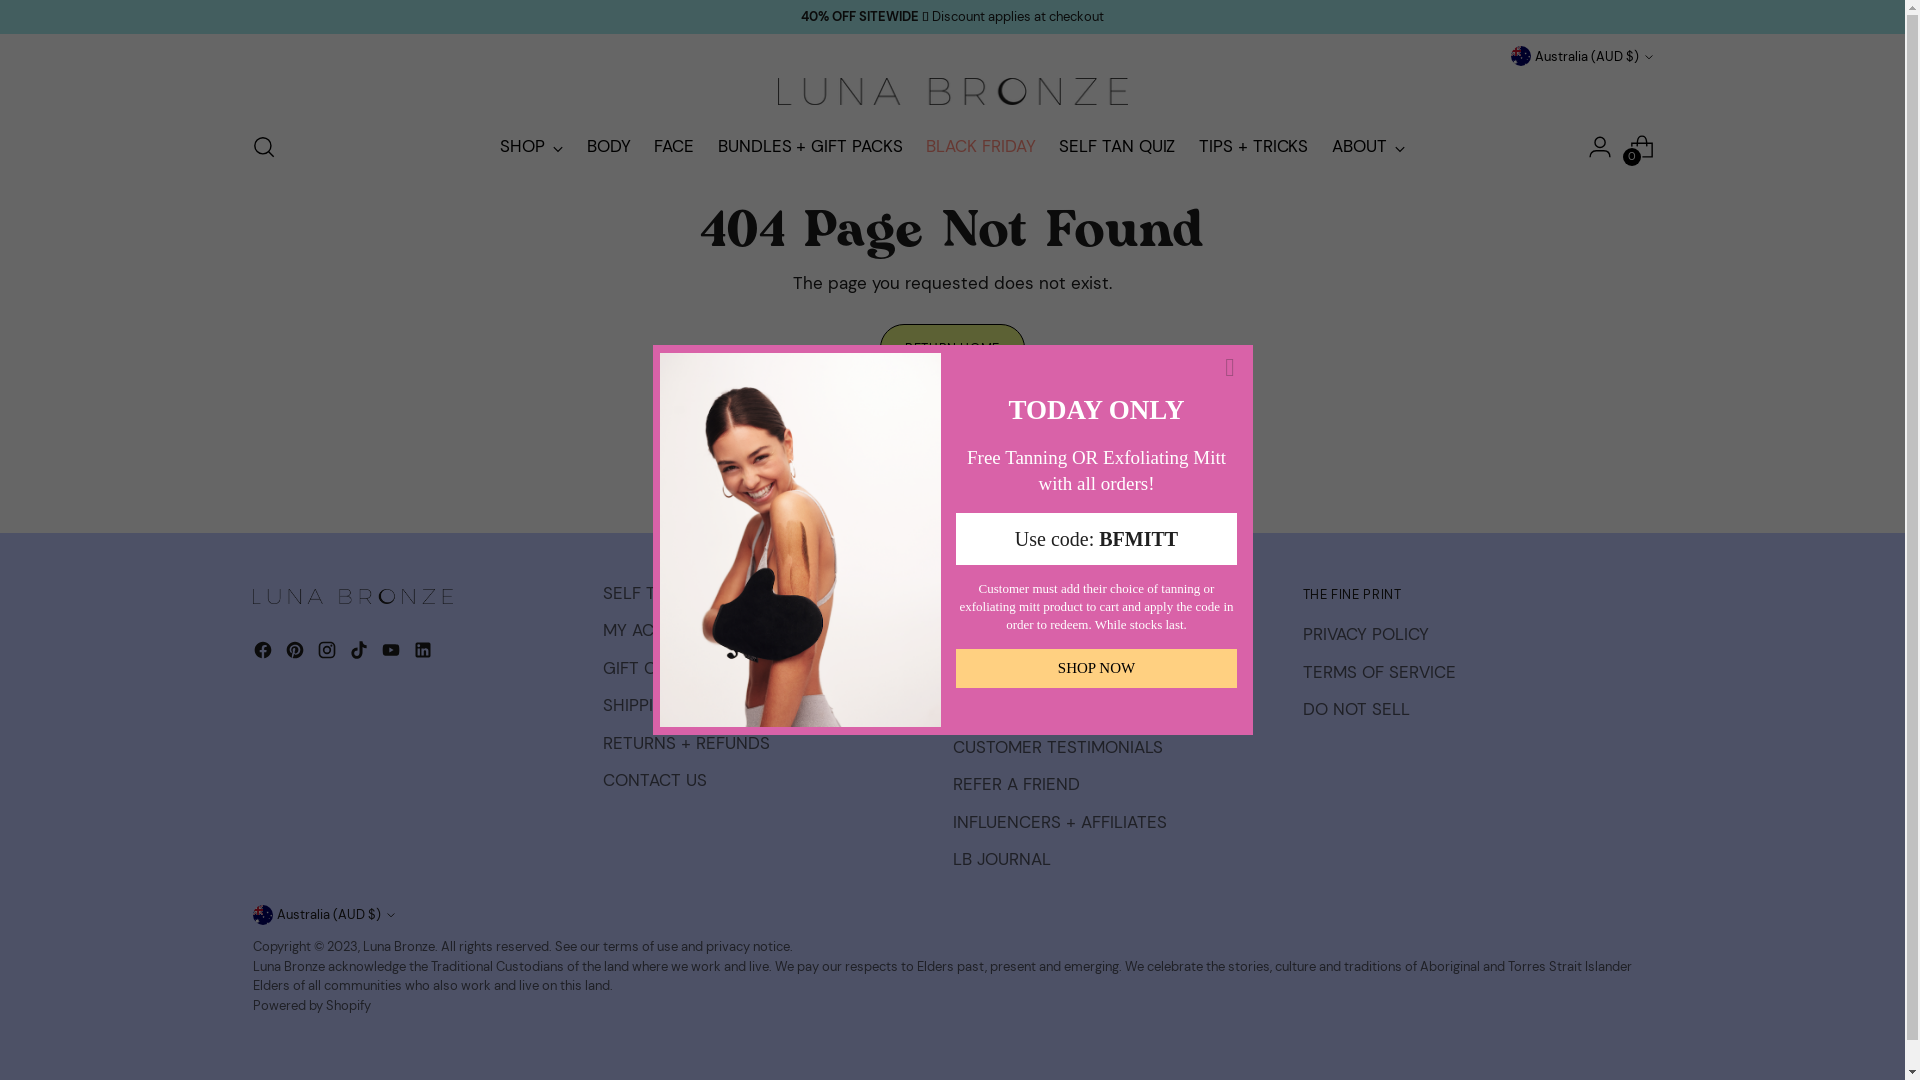 The height and width of the screenshot is (1080, 1920). I want to click on Luna Bronze on Pinterest, so click(296, 654).